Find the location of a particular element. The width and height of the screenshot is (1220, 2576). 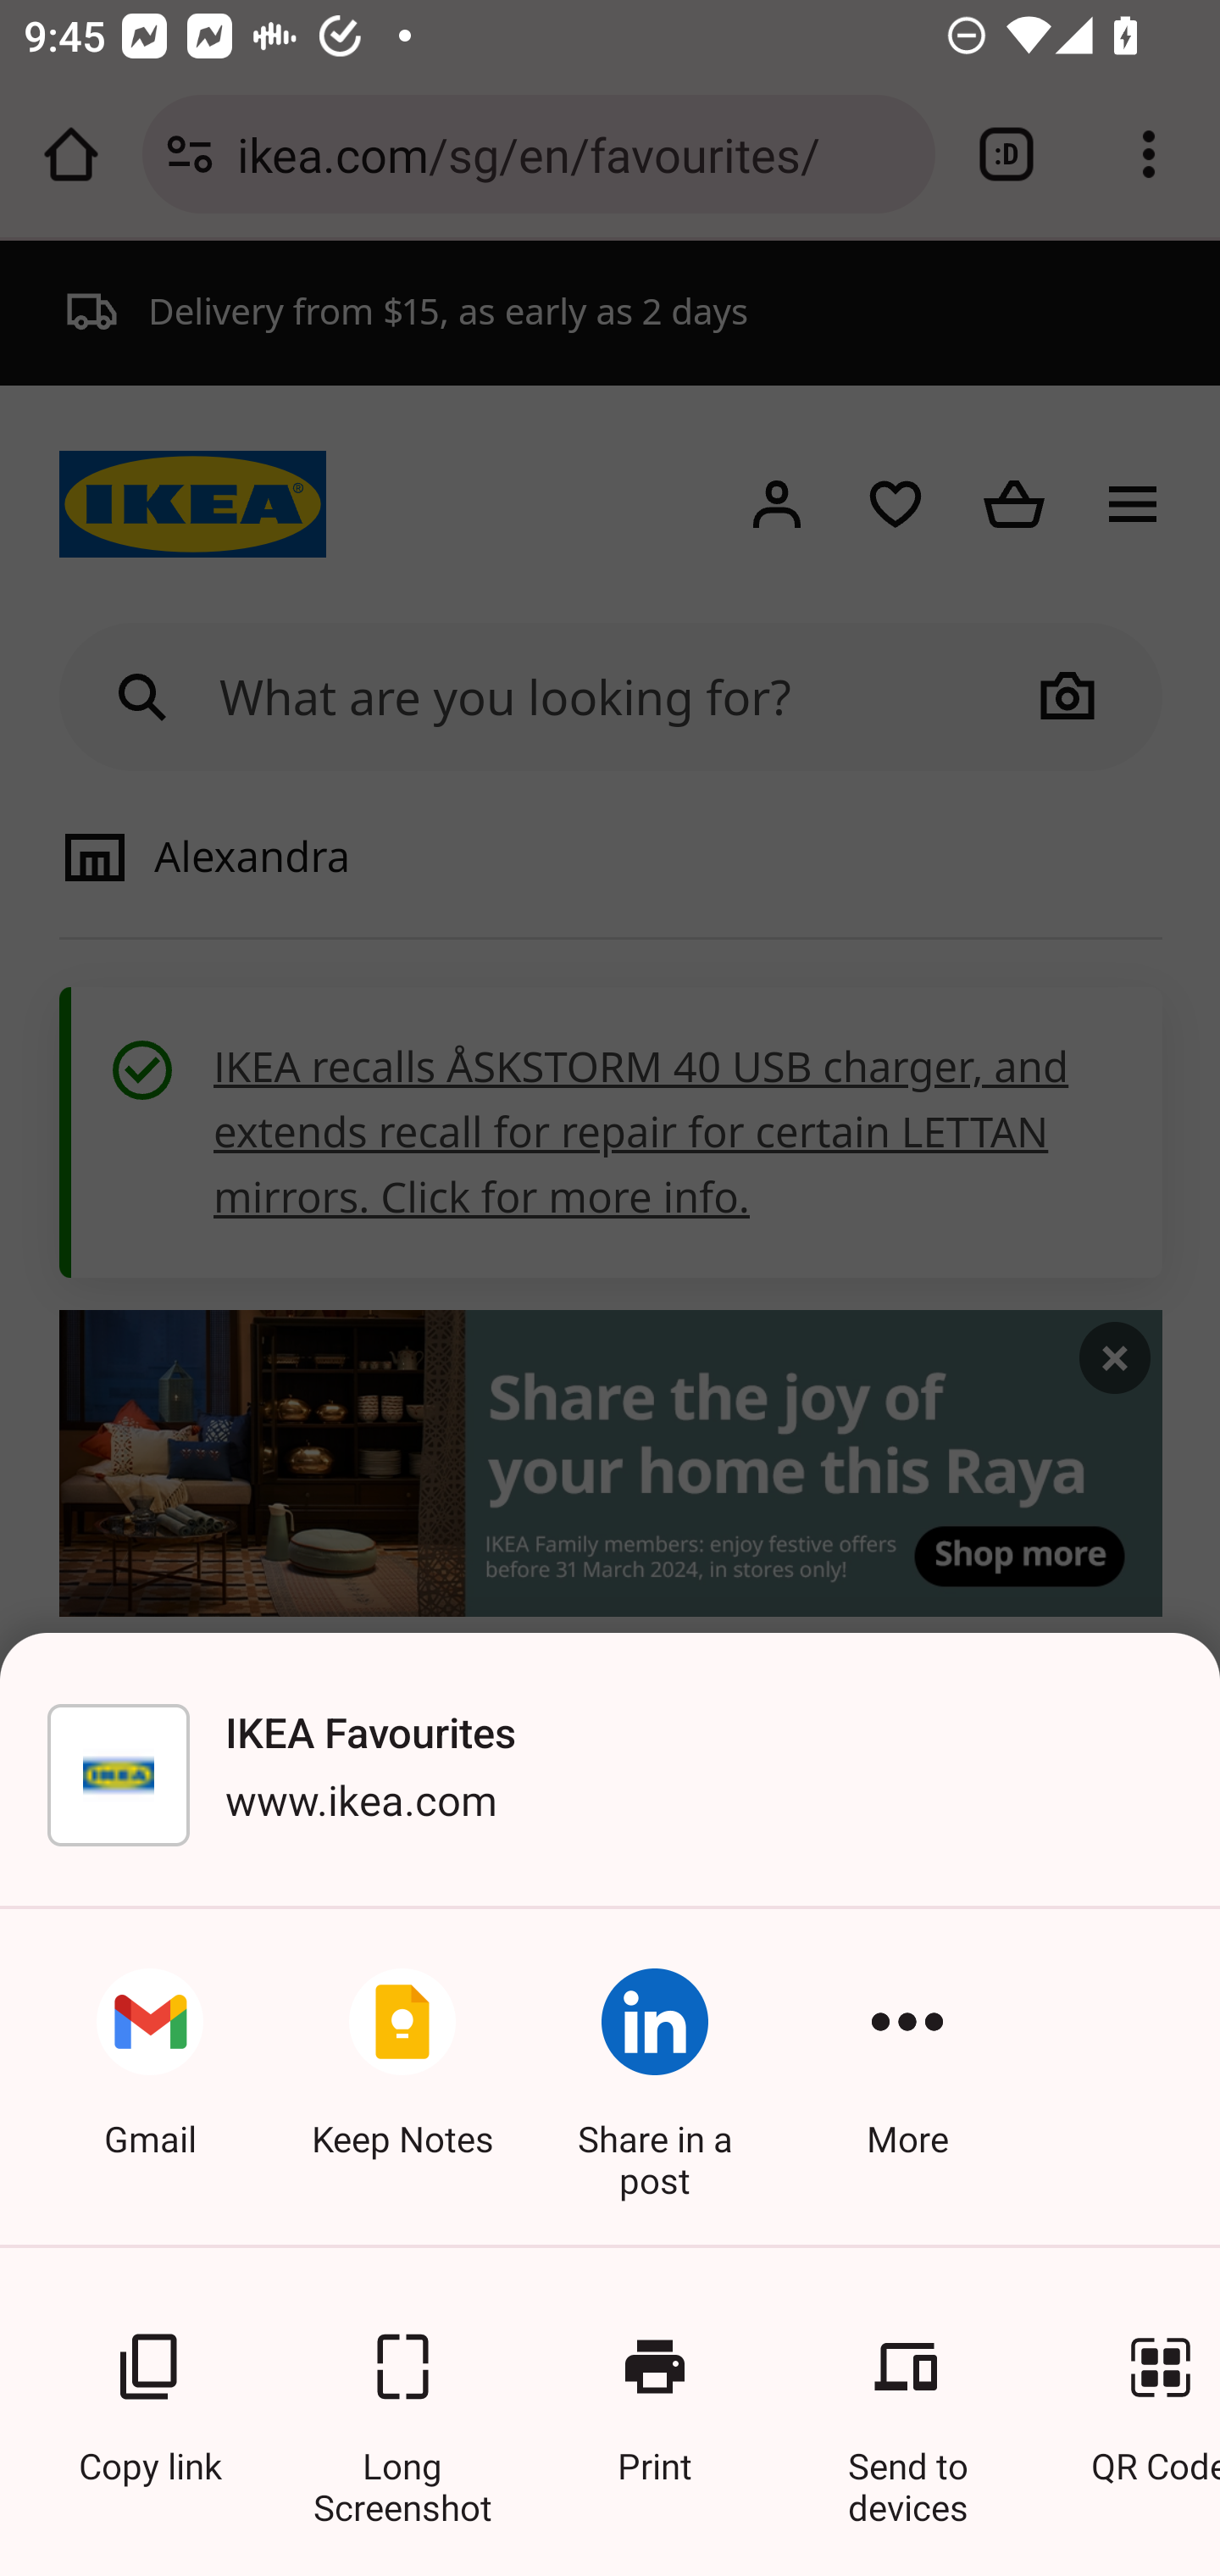

Long Screenshot is located at coordinates (402, 2390).